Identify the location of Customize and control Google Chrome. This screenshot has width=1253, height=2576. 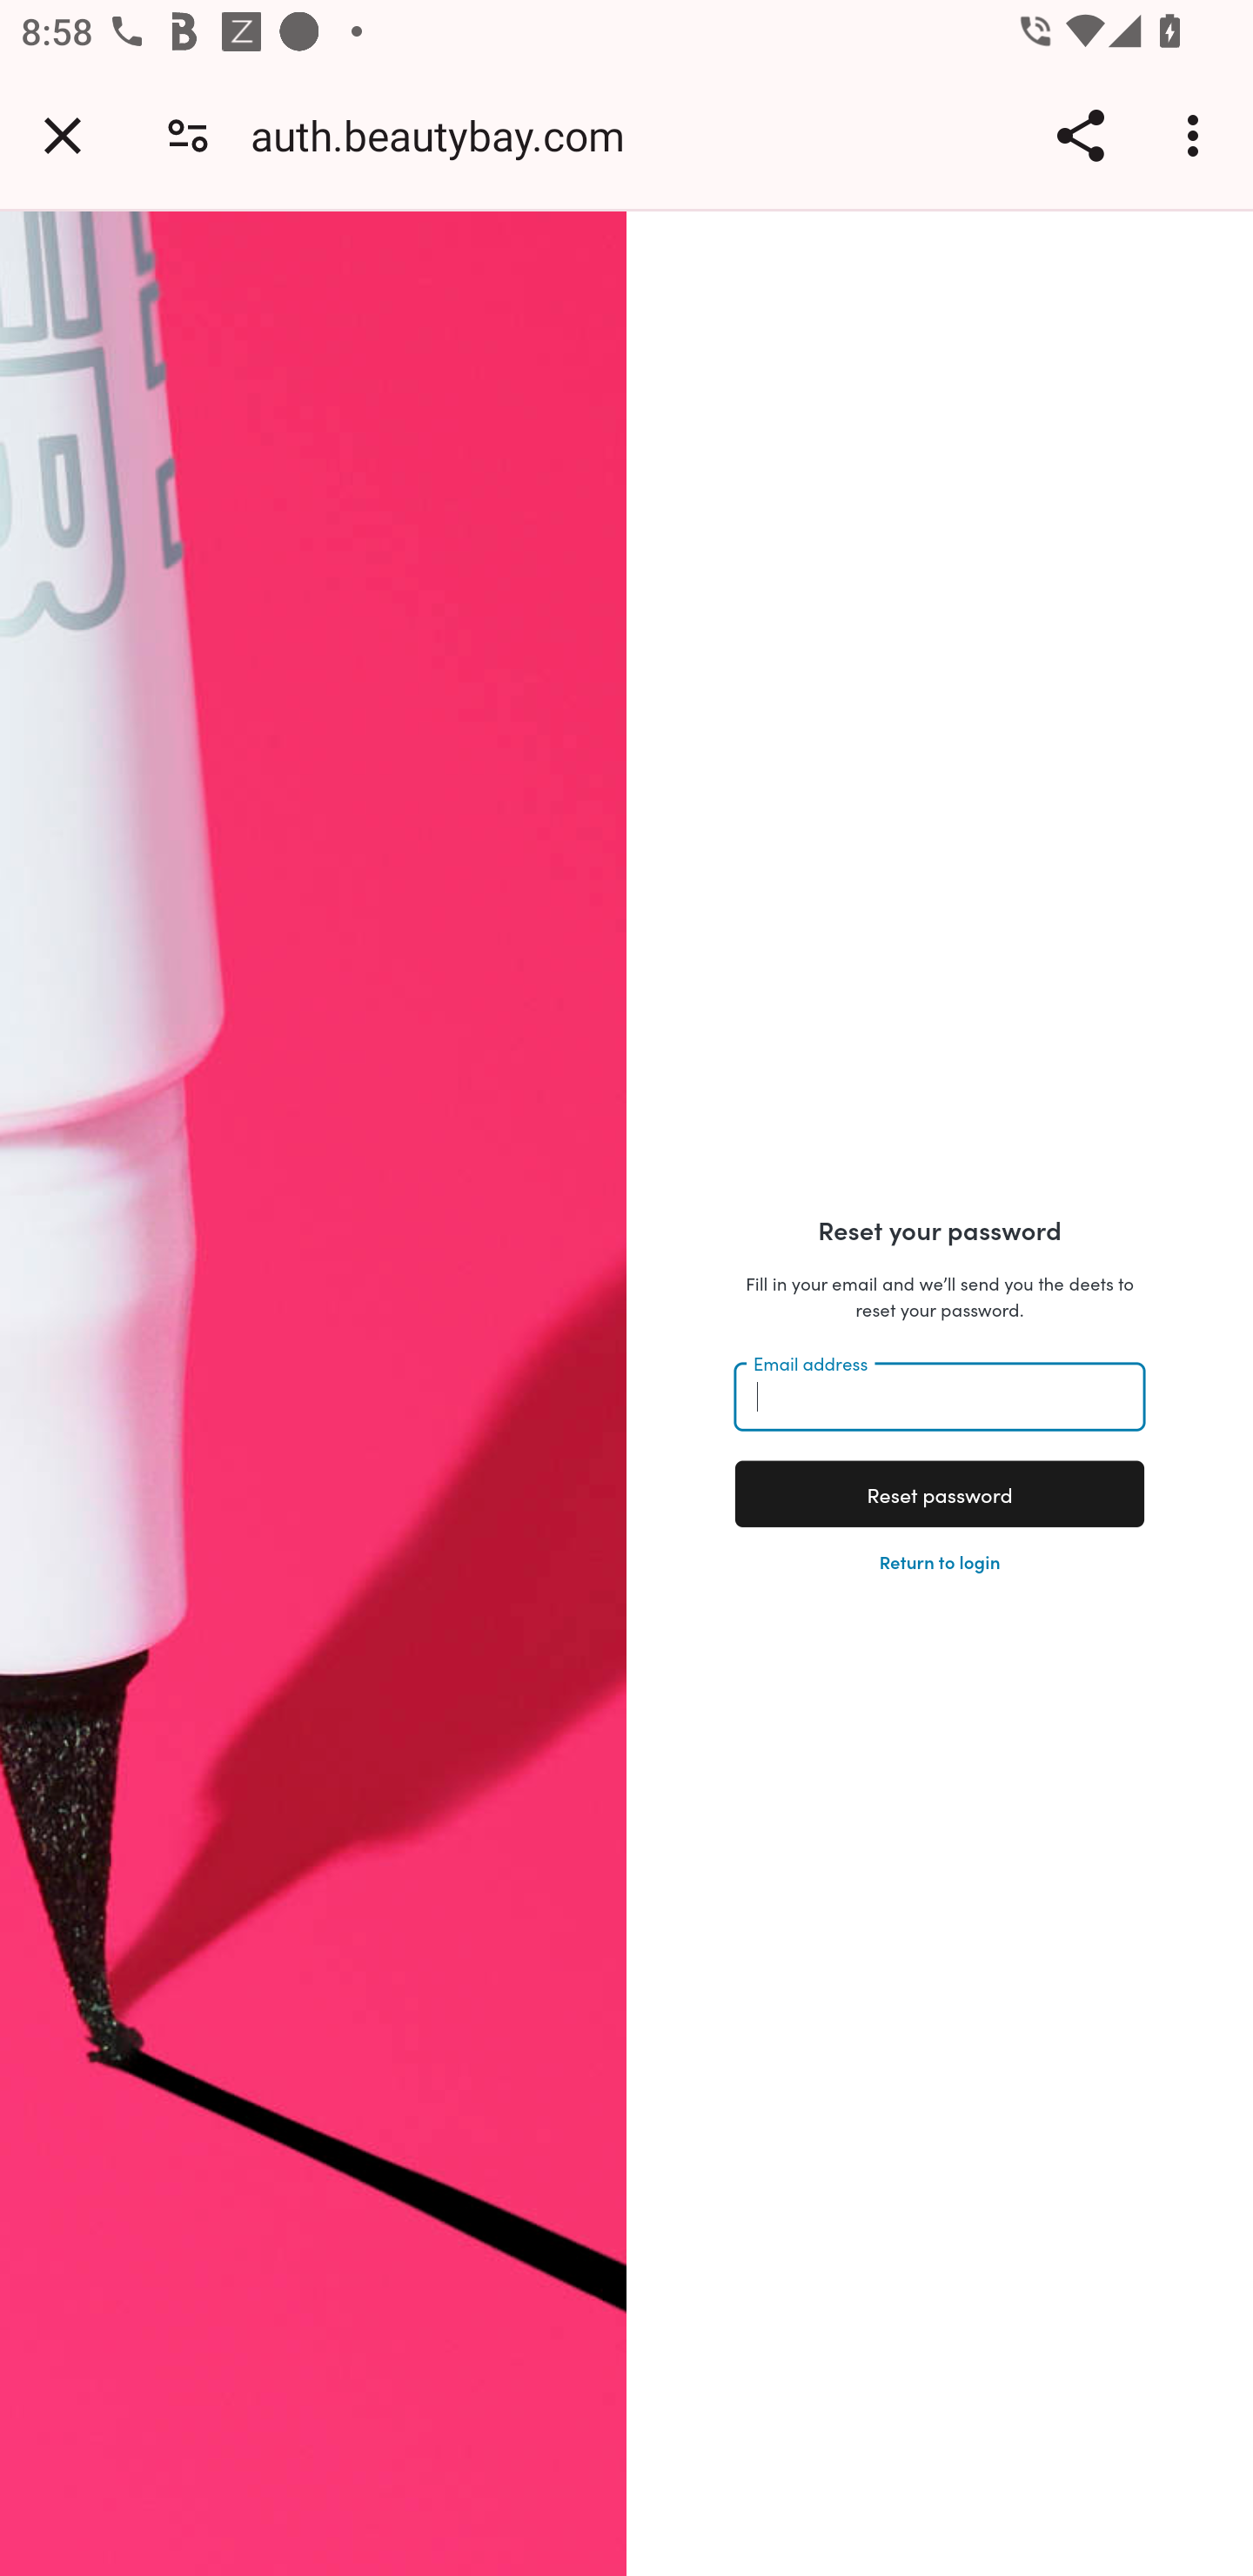
(1197, 135).